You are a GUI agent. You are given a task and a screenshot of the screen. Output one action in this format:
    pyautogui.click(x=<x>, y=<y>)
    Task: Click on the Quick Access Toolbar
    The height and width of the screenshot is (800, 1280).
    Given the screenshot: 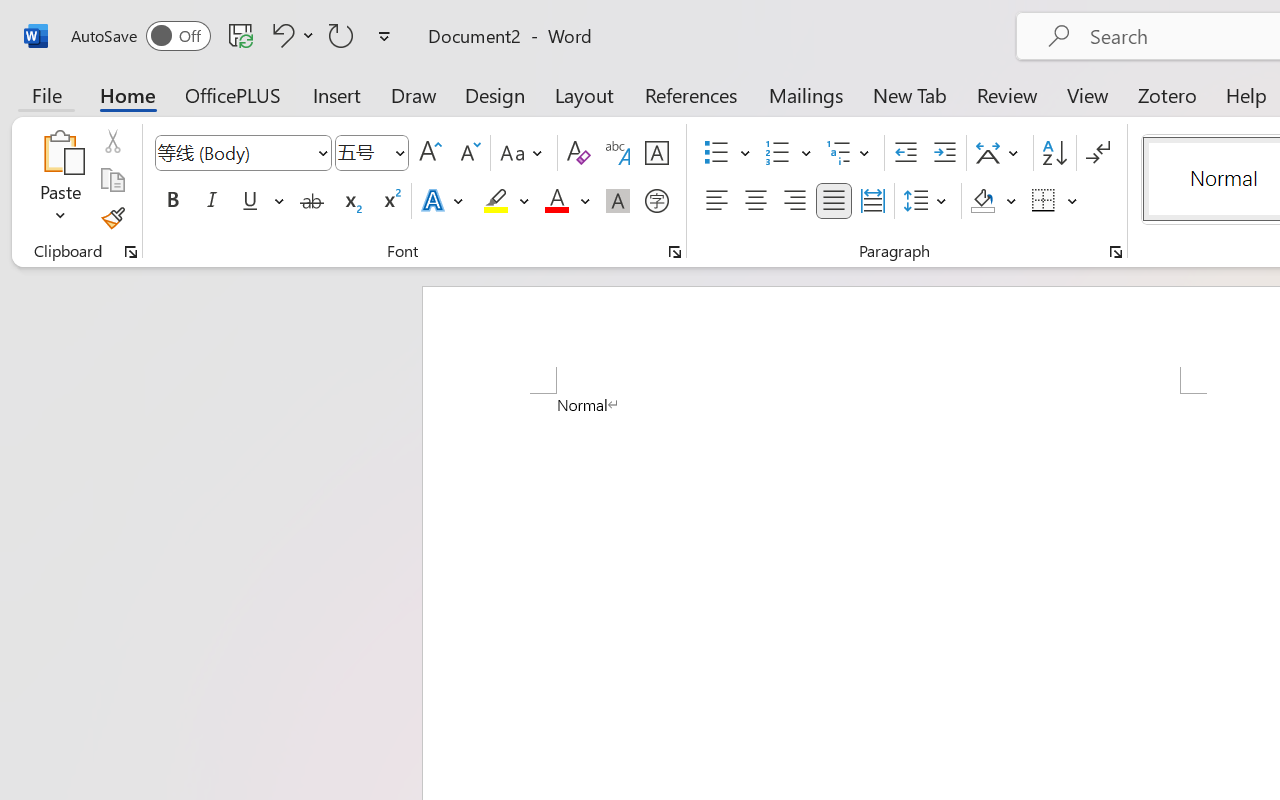 What is the action you would take?
    pyautogui.click(x=234, y=36)
    